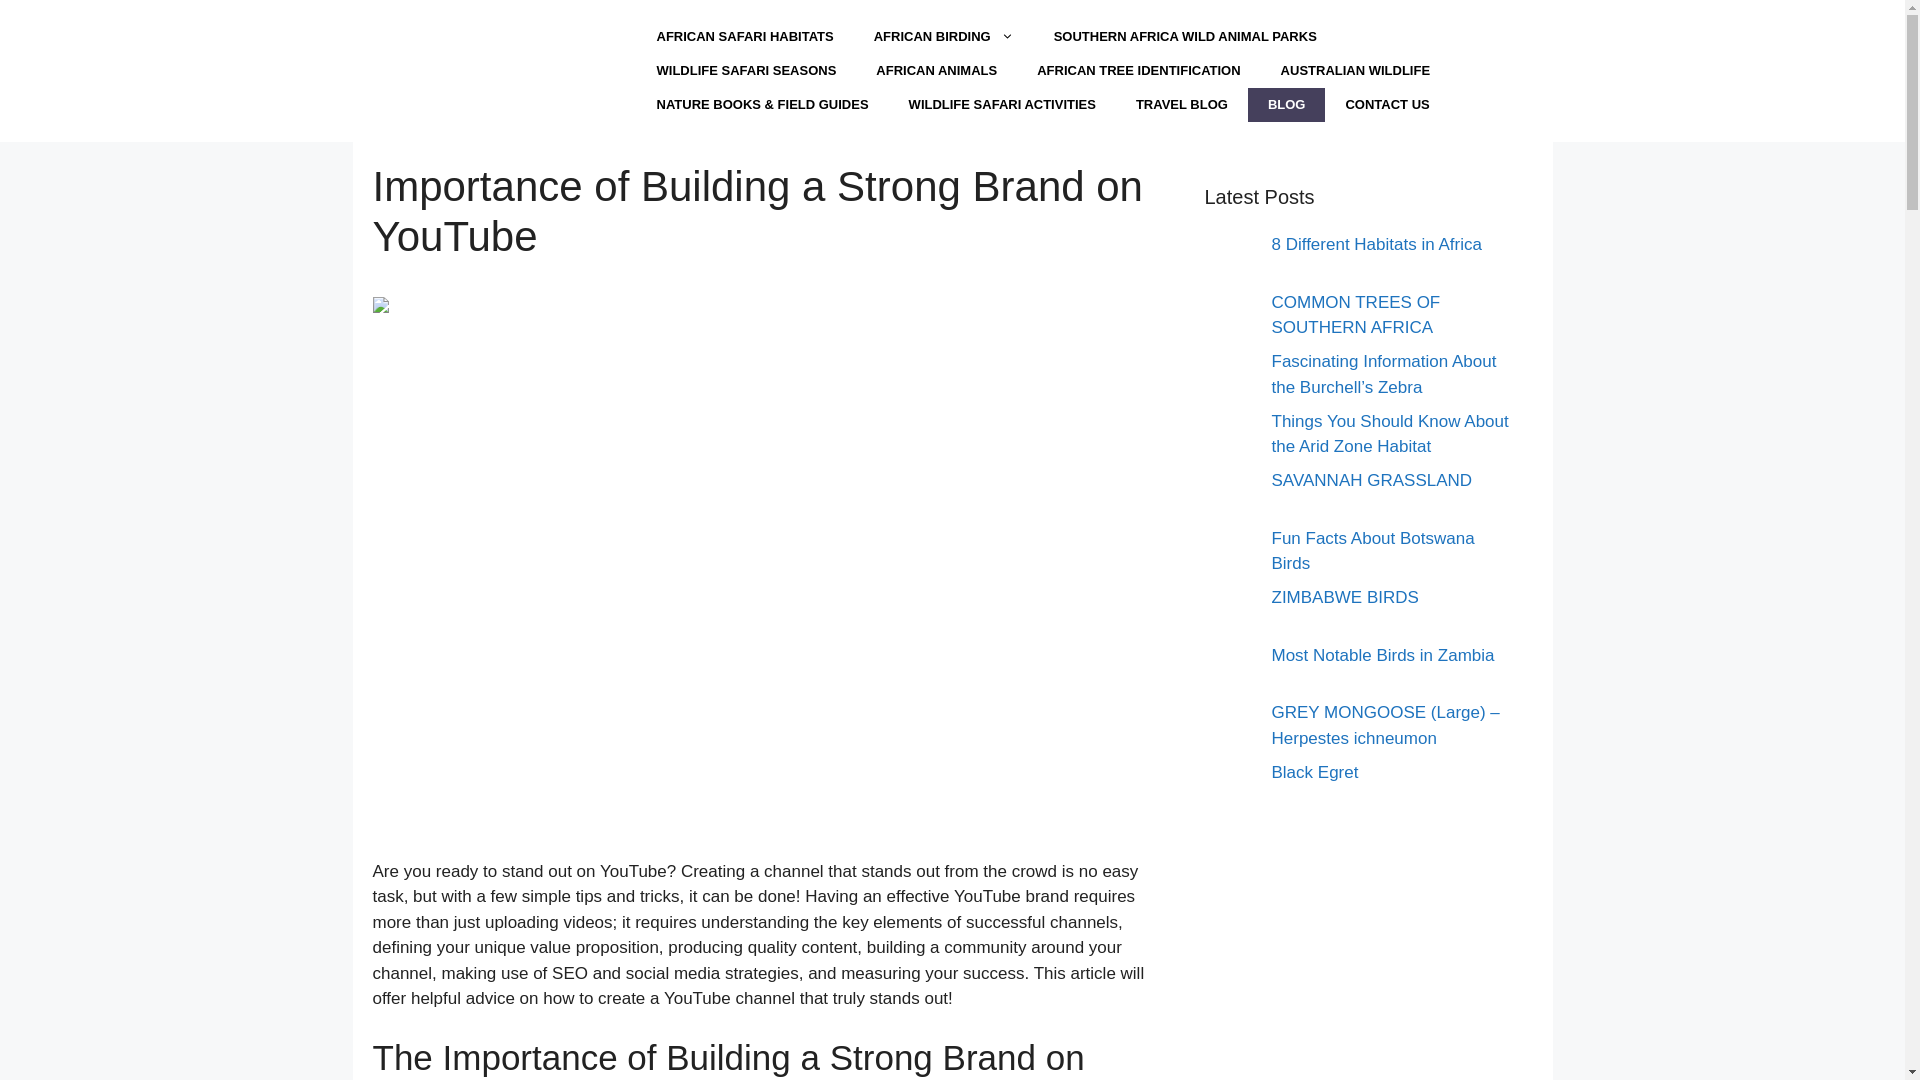 This screenshot has height=1080, width=1920. What do you see at coordinates (1386, 104) in the screenshot?
I see `CONTACT US` at bounding box center [1386, 104].